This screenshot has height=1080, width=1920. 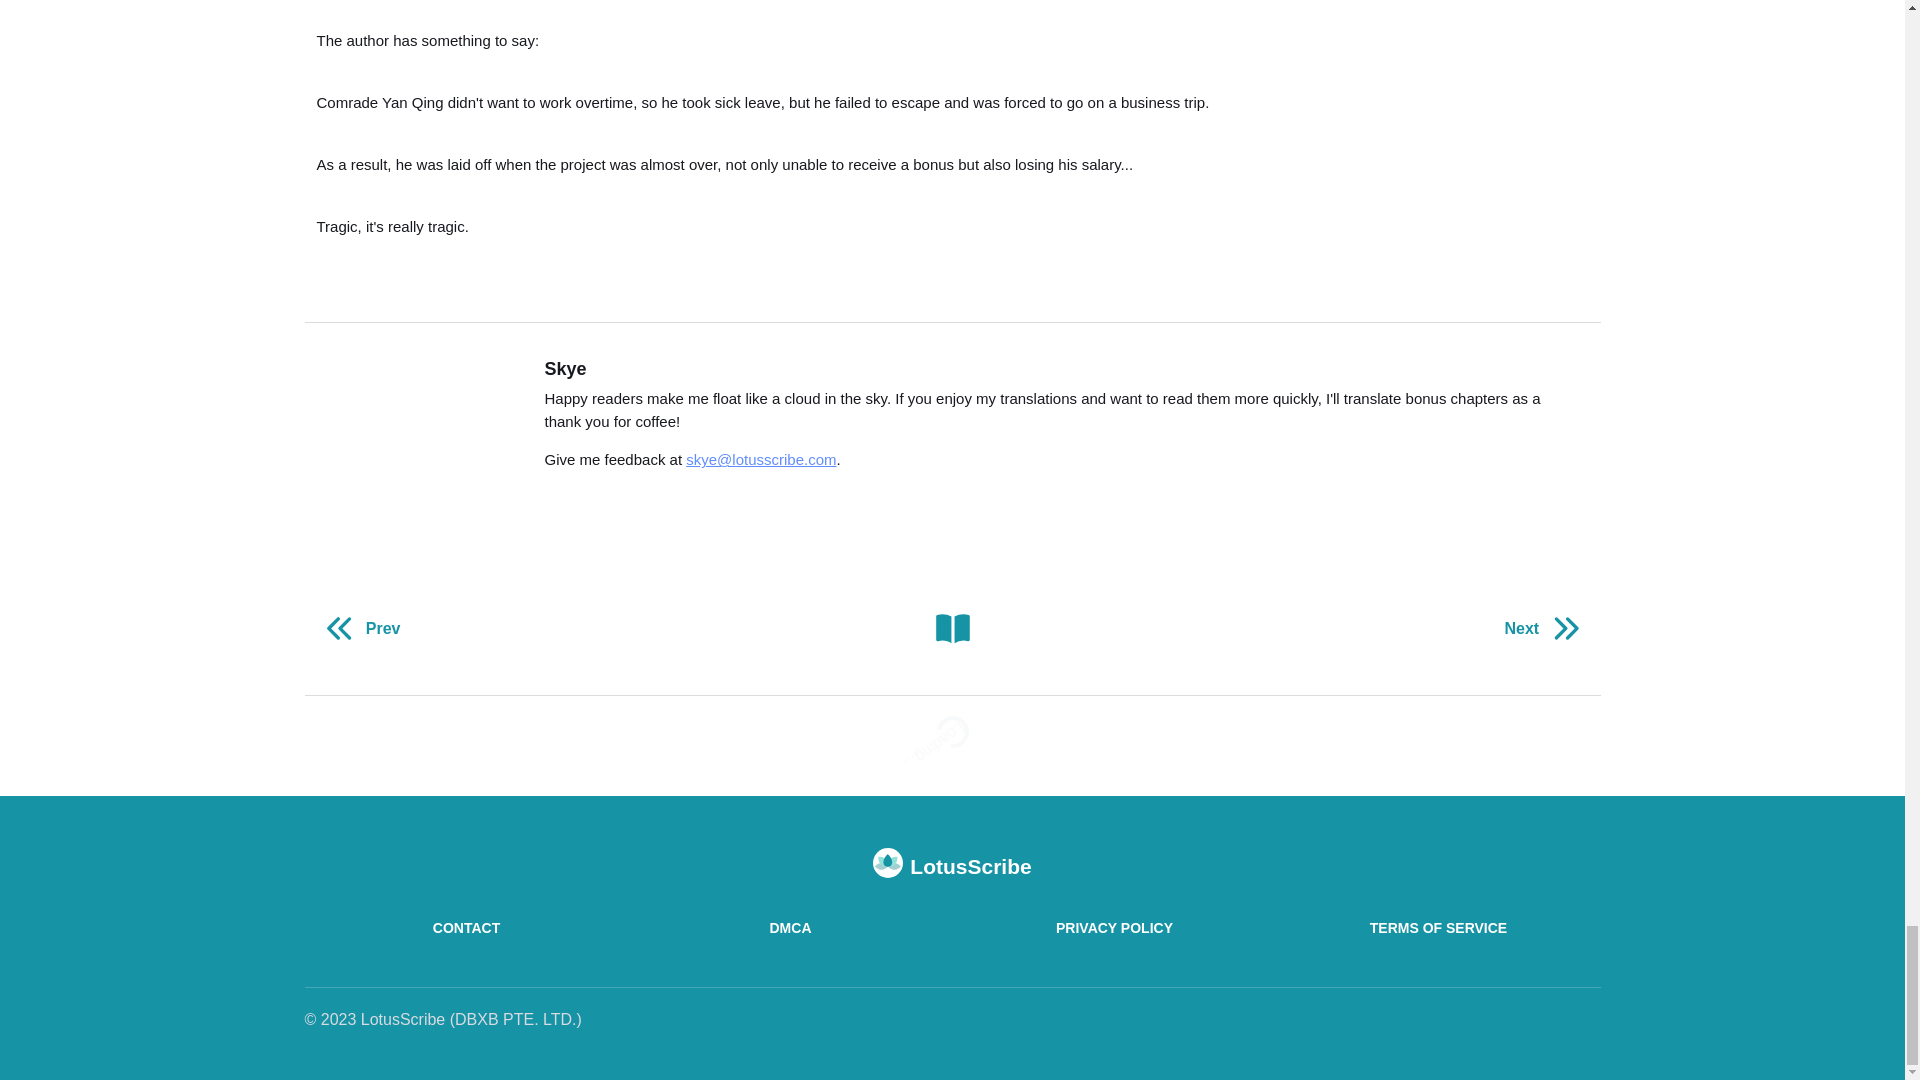 What do you see at coordinates (1545, 628) in the screenshot?
I see `Next ` at bounding box center [1545, 628].